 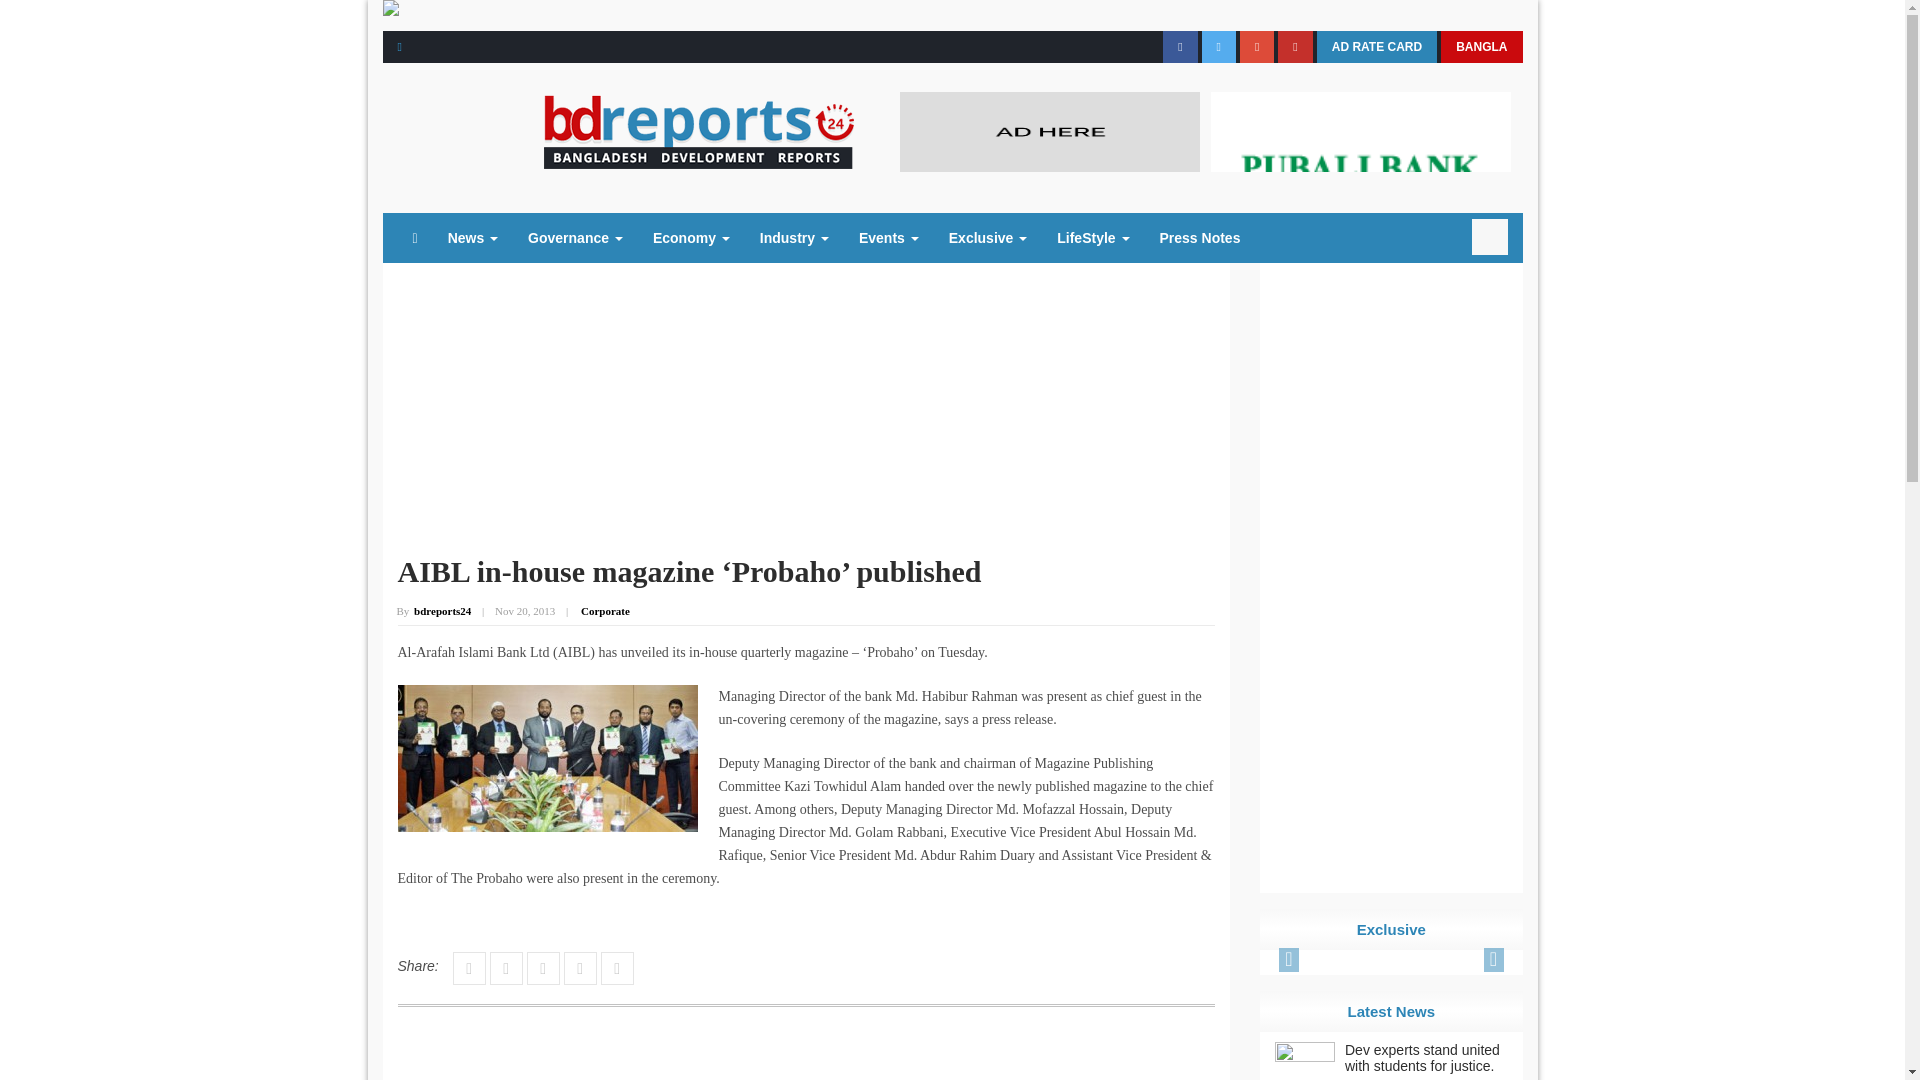 What do you see at coordinates (1482, 46) in the screenshot?
I see `BANGLA` at bounding box center [1482, 46].